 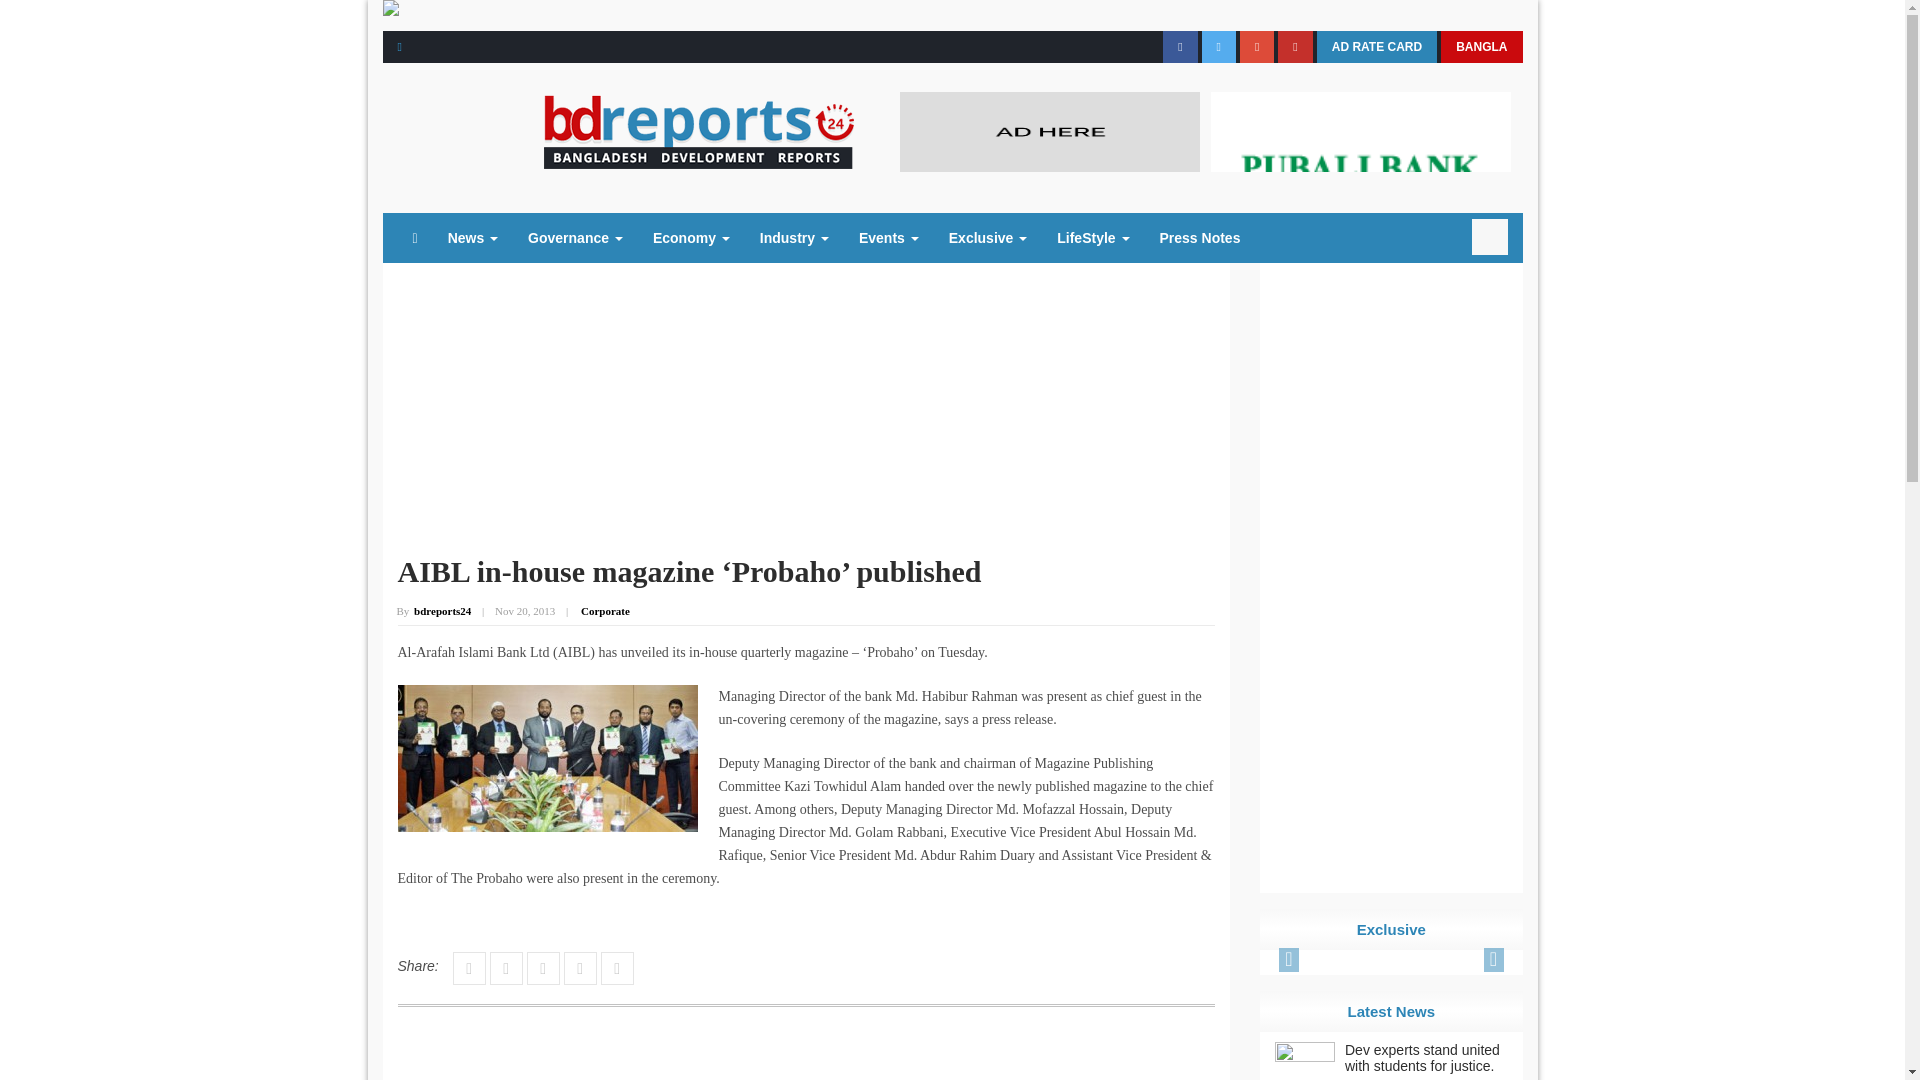 What do you see at coordinates (1482, 46) in the screenshot?
I see `BANGLA` at bounding box center [1482, 46].